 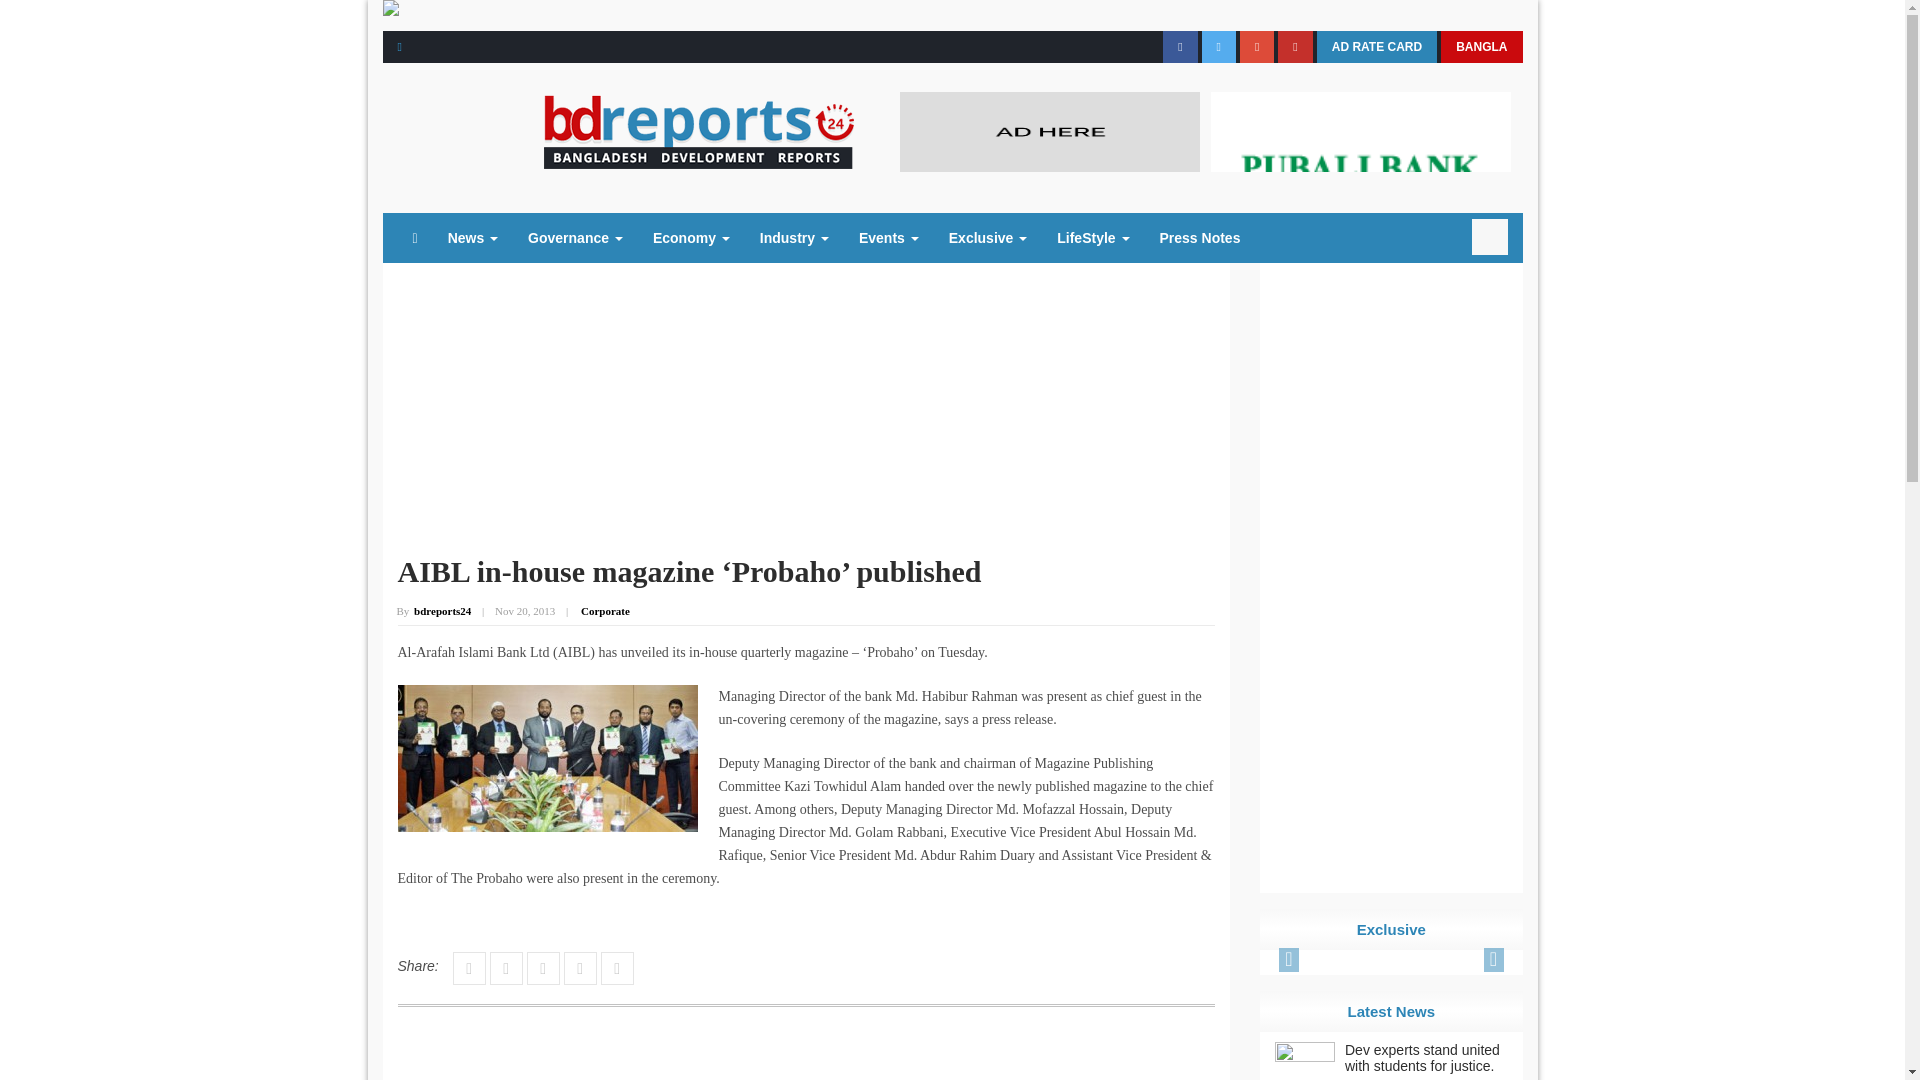 What do you see at coordinates (1482, 46) in the screenshot?
I see `BANGLA` at bounding box center [1482, 46].